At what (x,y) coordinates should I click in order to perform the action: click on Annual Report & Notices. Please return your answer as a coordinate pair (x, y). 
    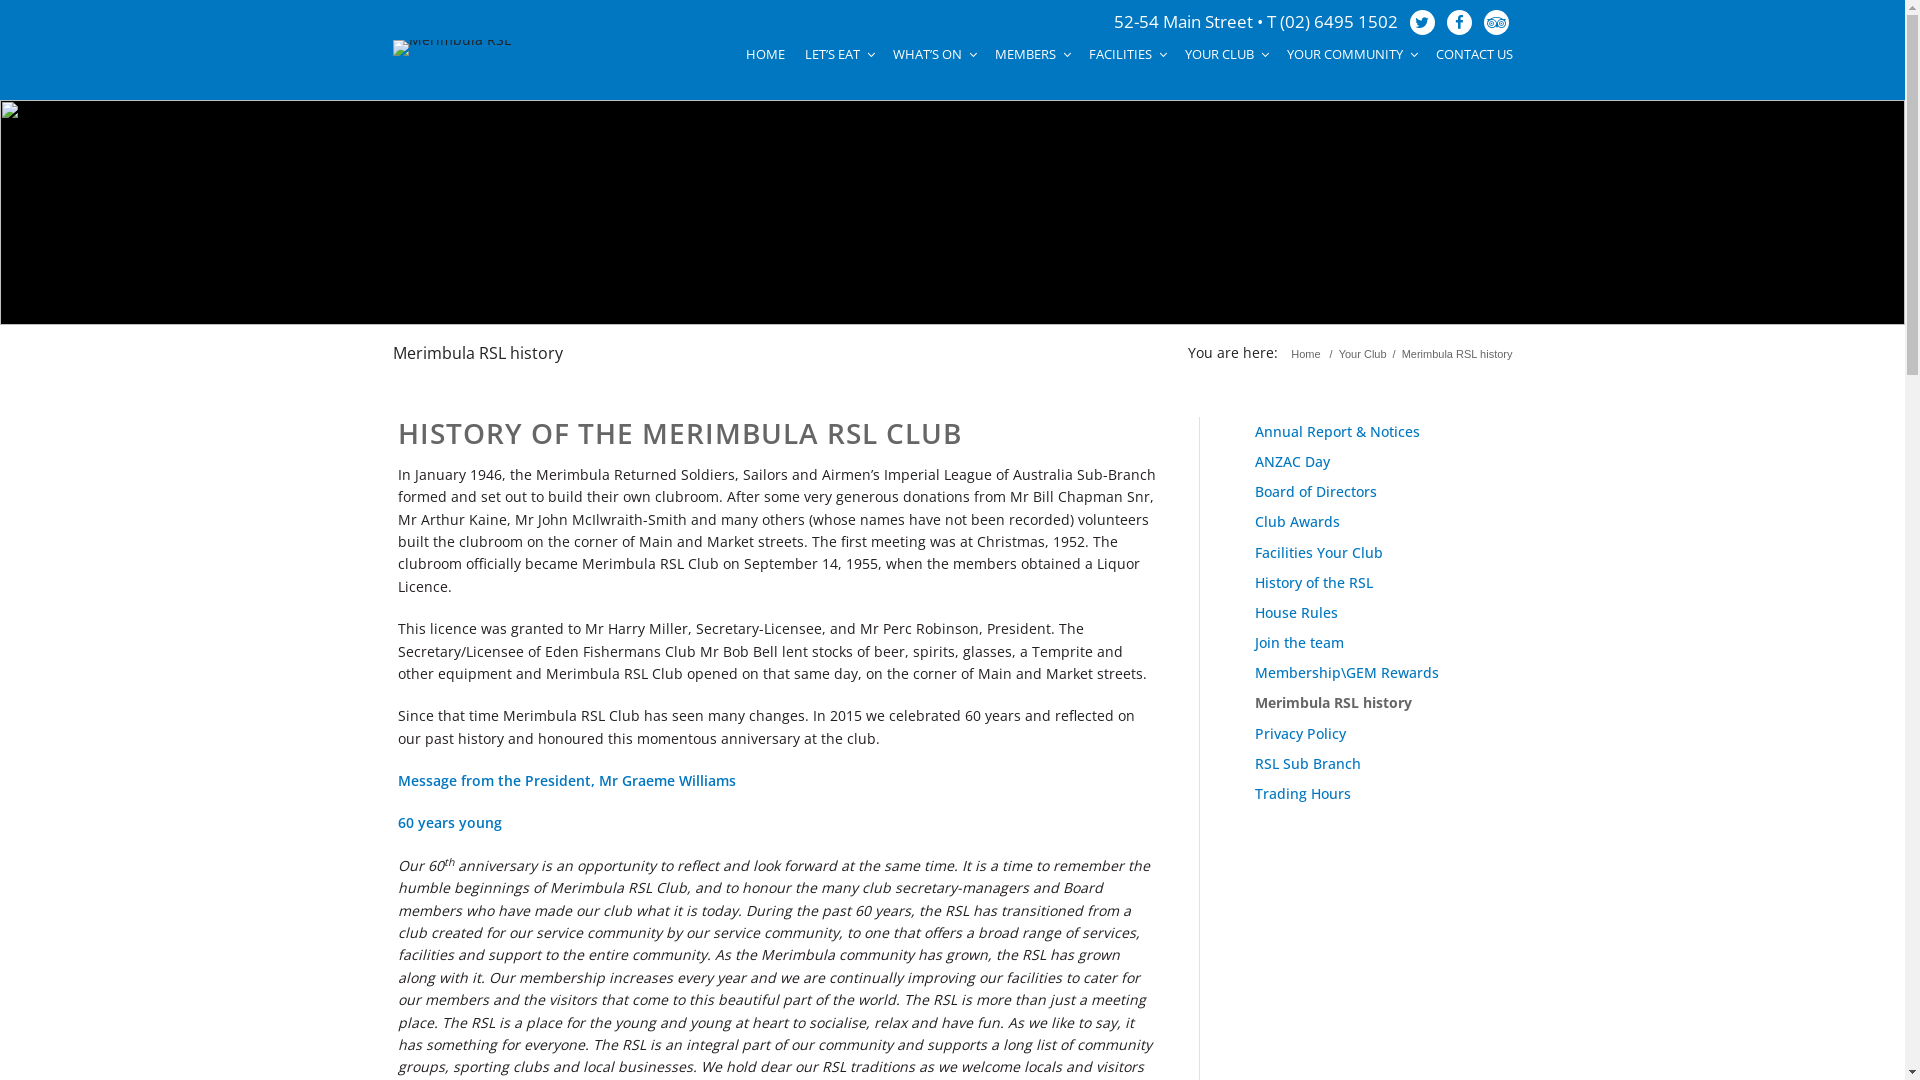
    Looking at the image, I should click on (1338, 432).